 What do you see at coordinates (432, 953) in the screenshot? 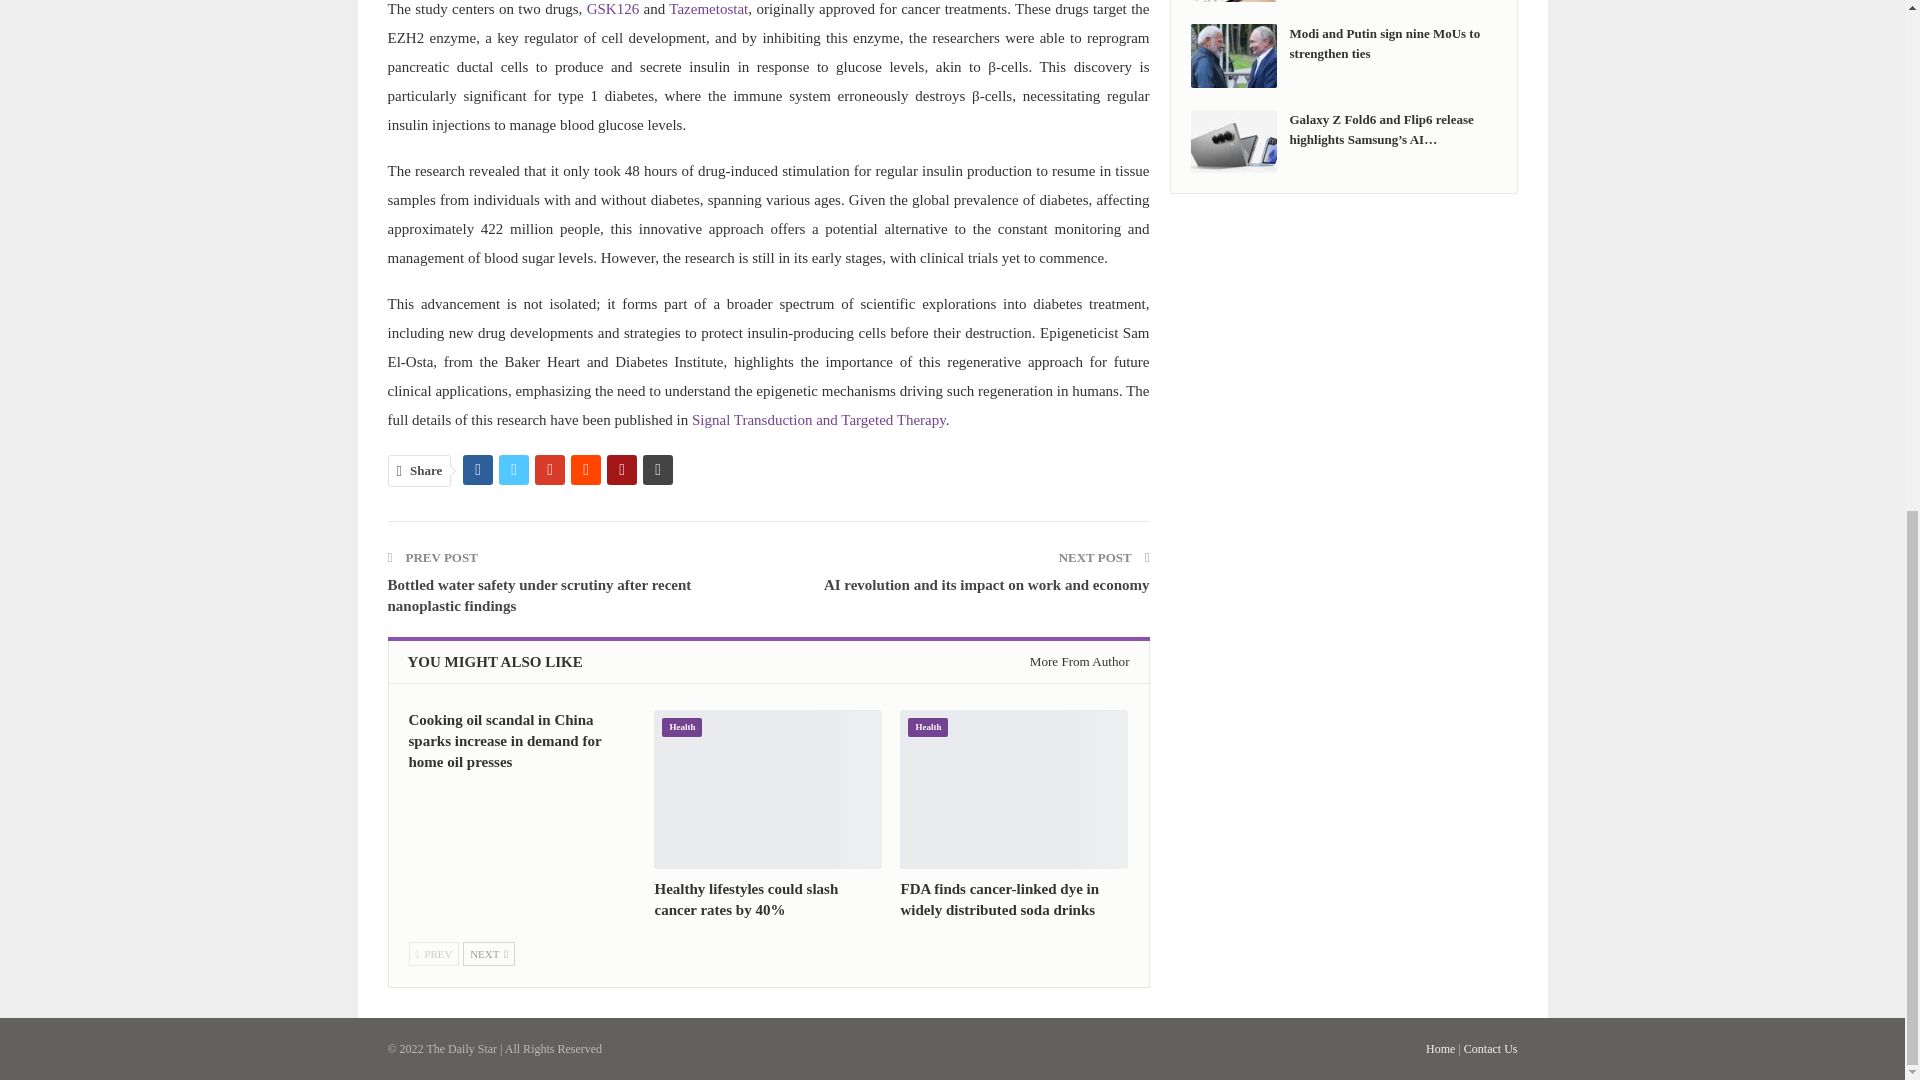
I see `Previous` at bounding box center [432, 953].